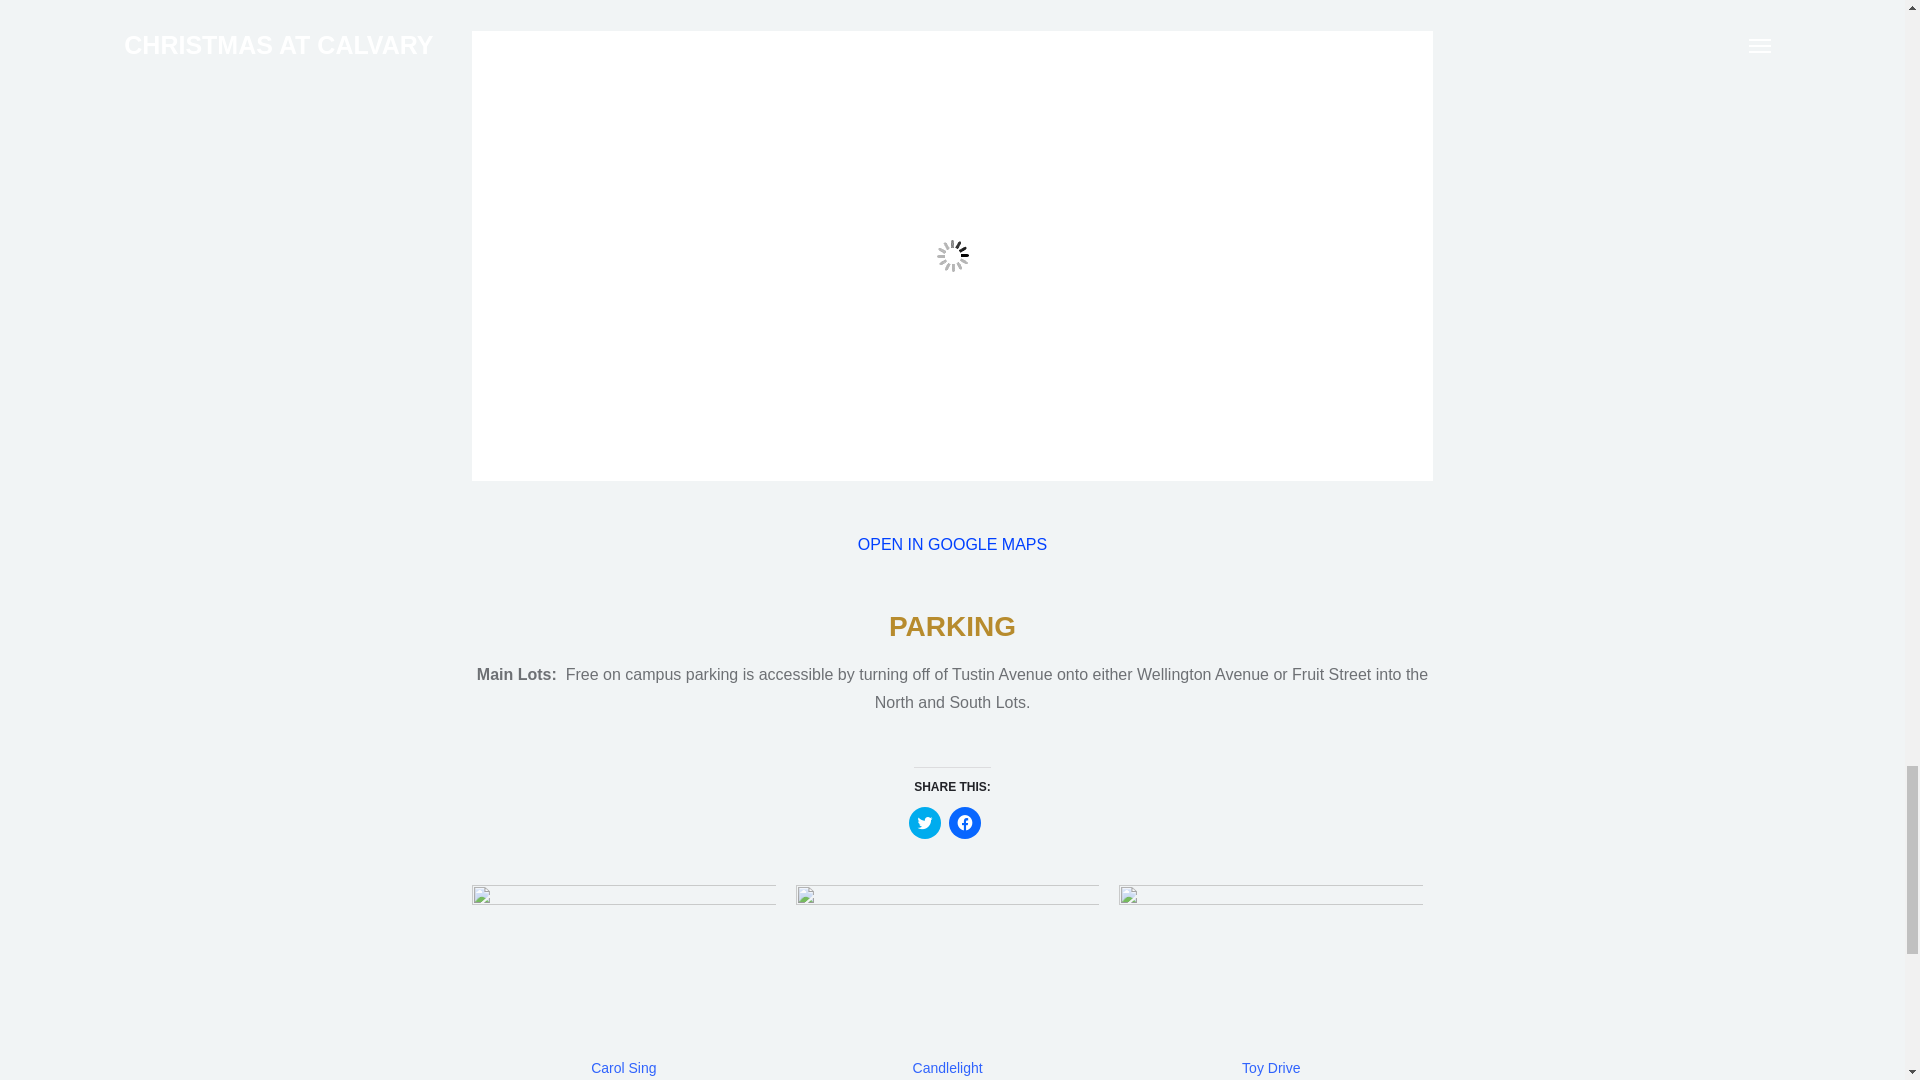 This screenshot has height=1080, width=1920. What do you see at coordinates (948, 972) in the screenshot?
I see `Candlelight` at bounding box center [948, 972].